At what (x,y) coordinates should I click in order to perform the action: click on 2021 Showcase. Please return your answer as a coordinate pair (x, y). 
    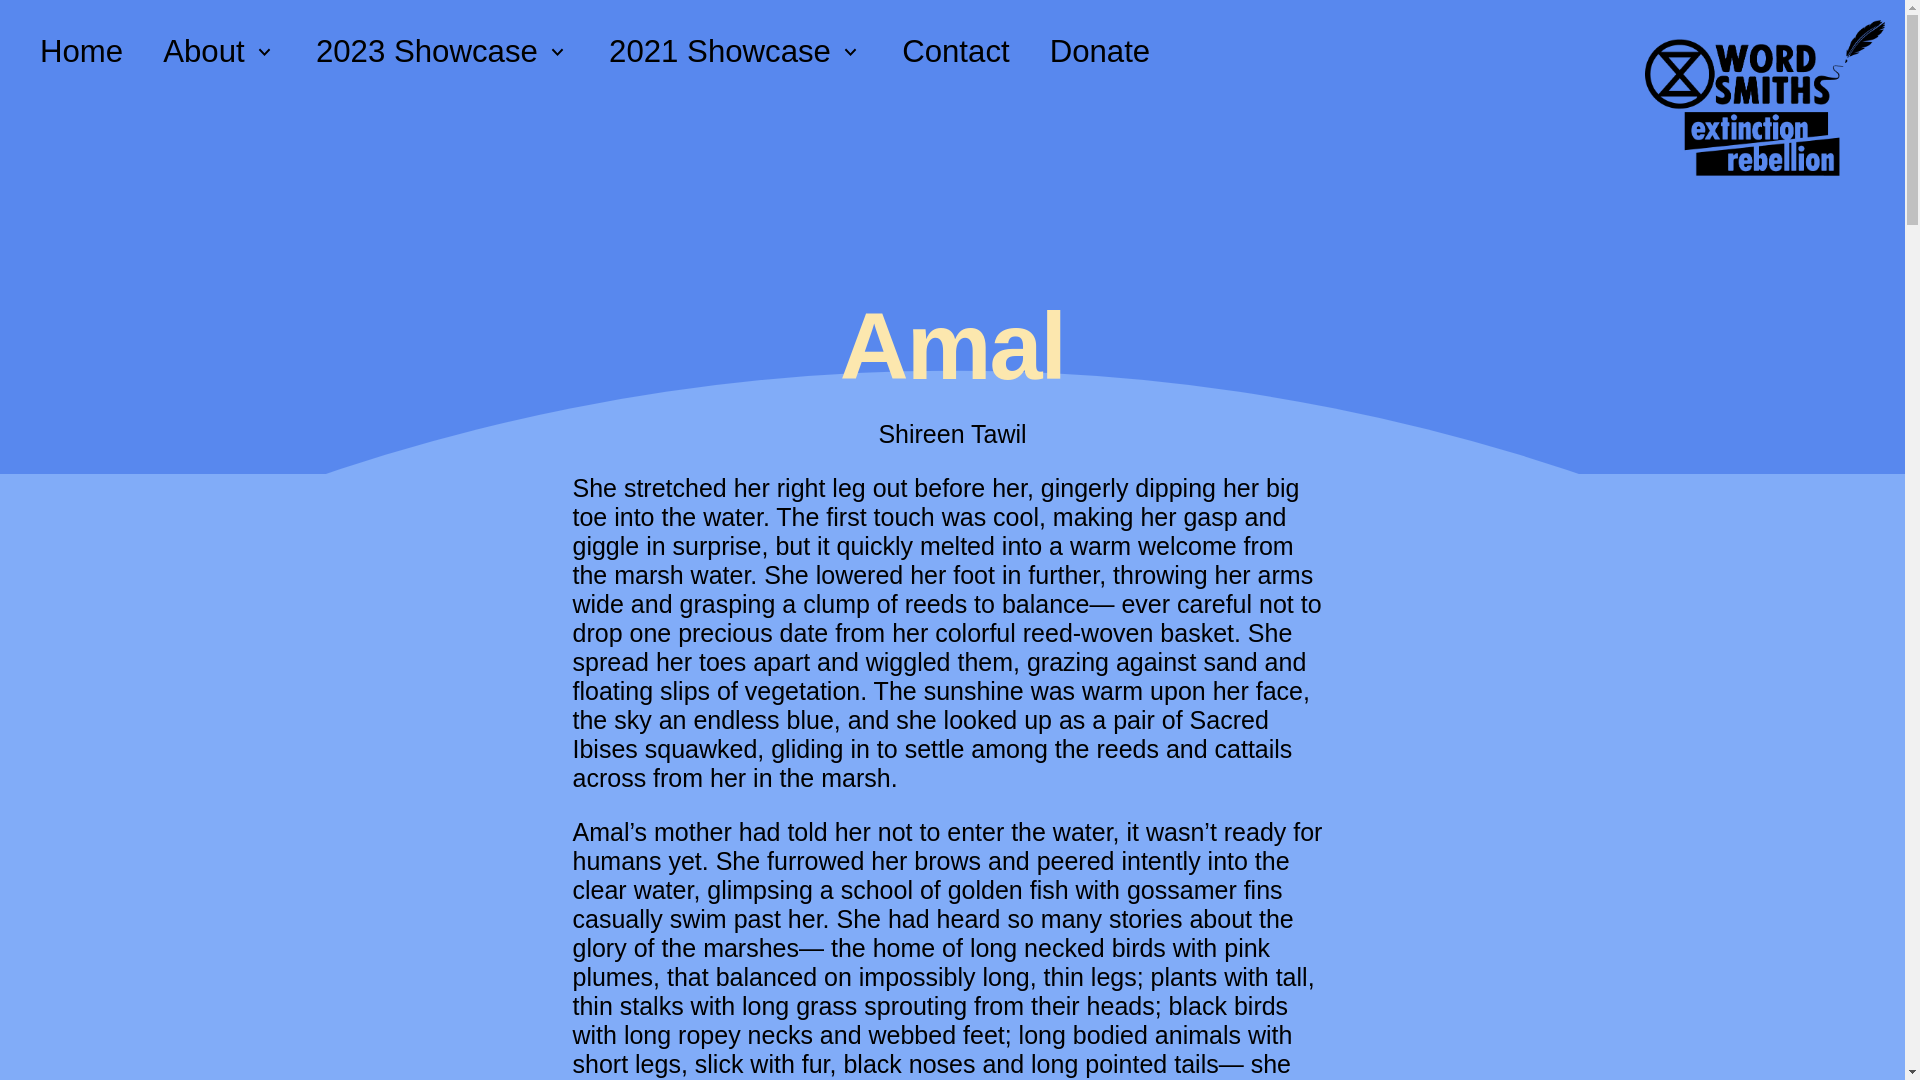
    Looking at the image, I should click on (735, 52).